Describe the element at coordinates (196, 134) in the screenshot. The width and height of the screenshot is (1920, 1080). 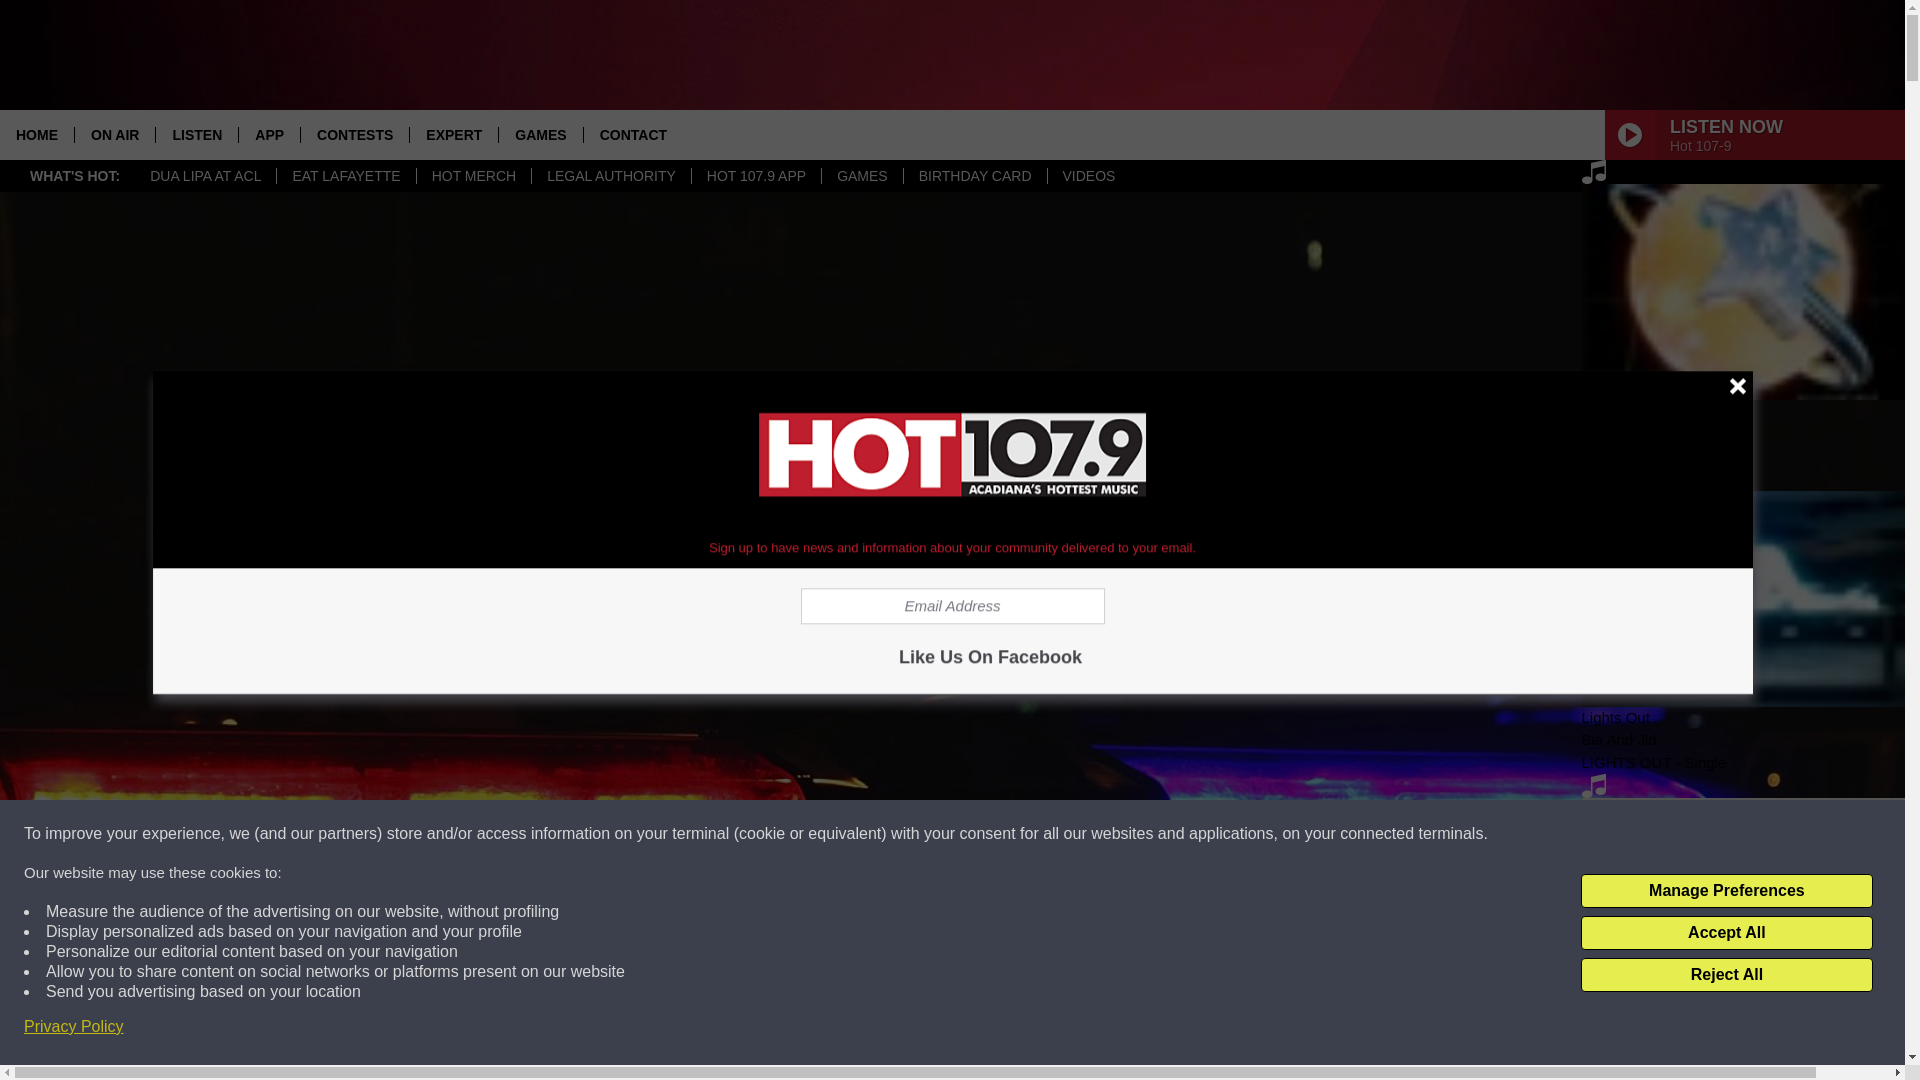
I see `LISTEN` at that location.